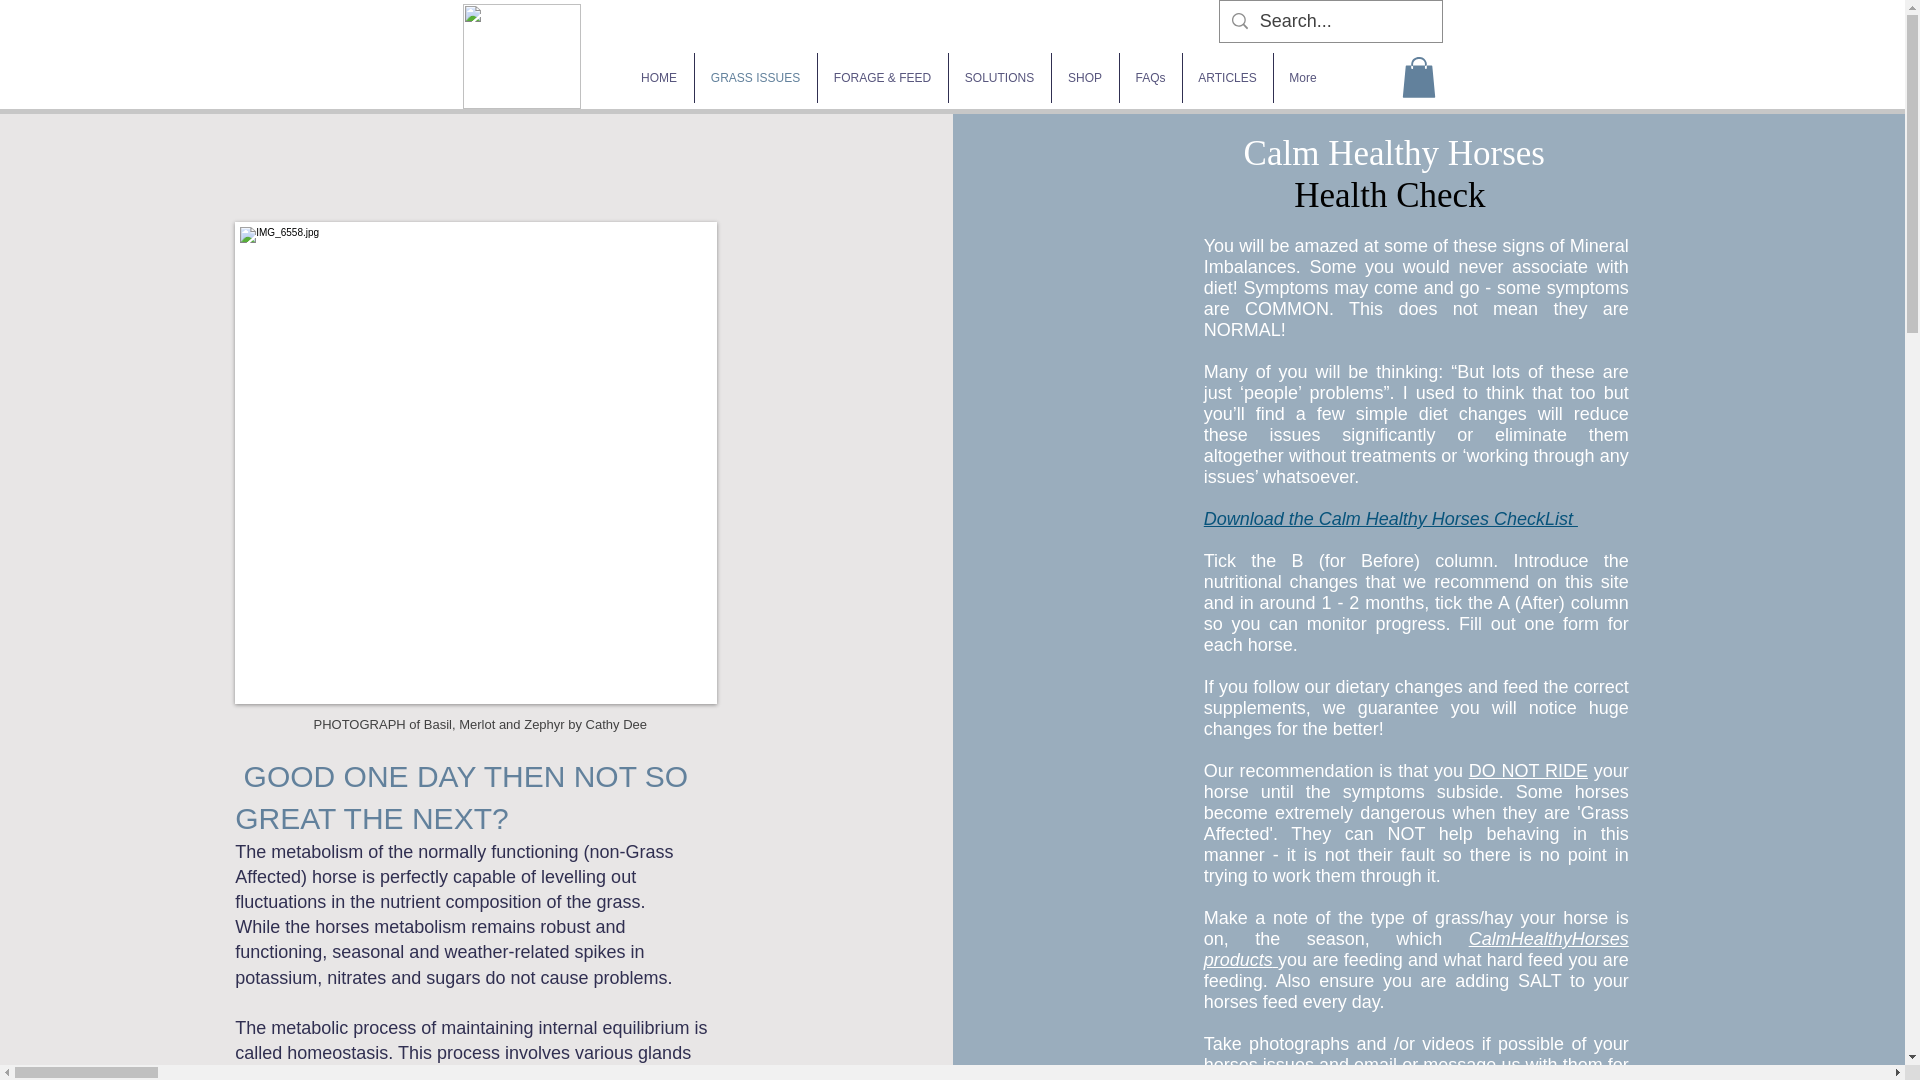 The image size is (1920, 1080). Describe the element at coordinates (658, 77) in the screenshot. I see `HOME` at that location.